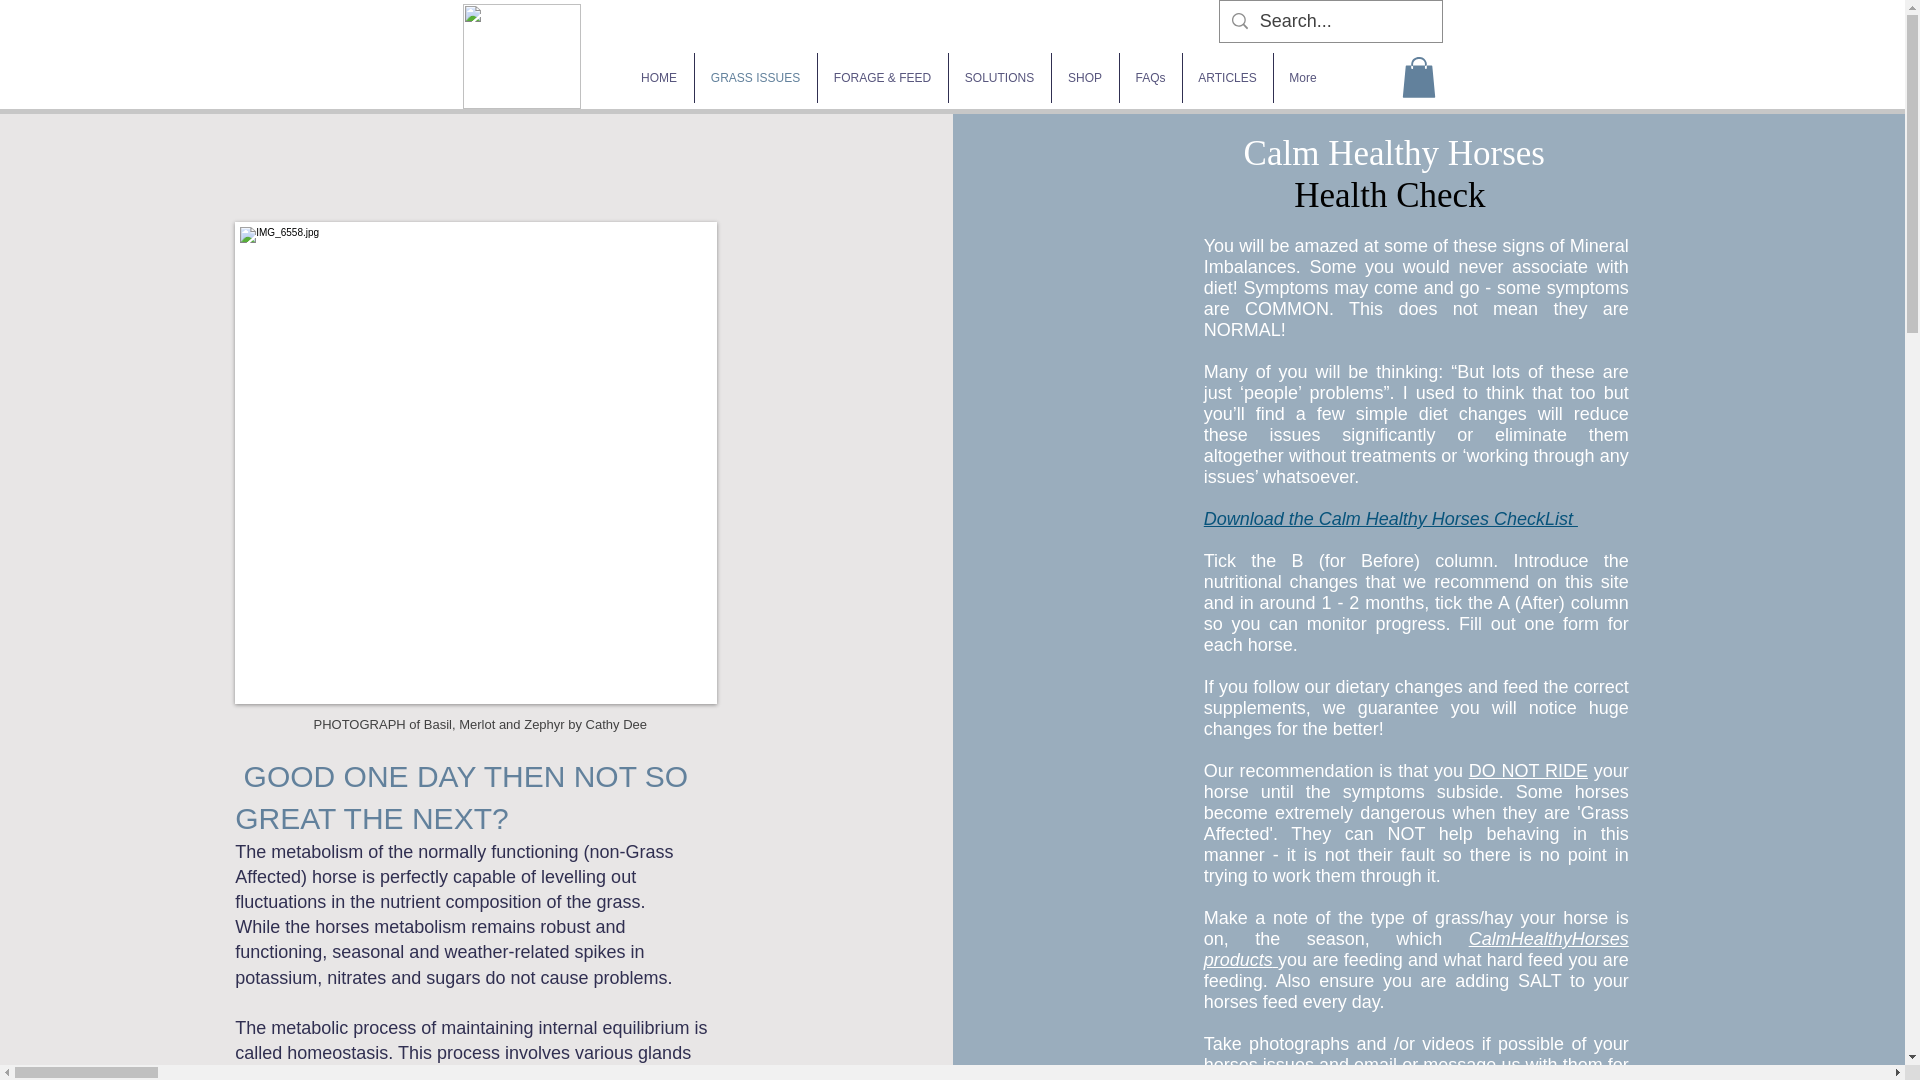 The image size is (1920, 1080). Describe the element at coordinates (658, 77) in the screenshot. I see `HOME` at that location.